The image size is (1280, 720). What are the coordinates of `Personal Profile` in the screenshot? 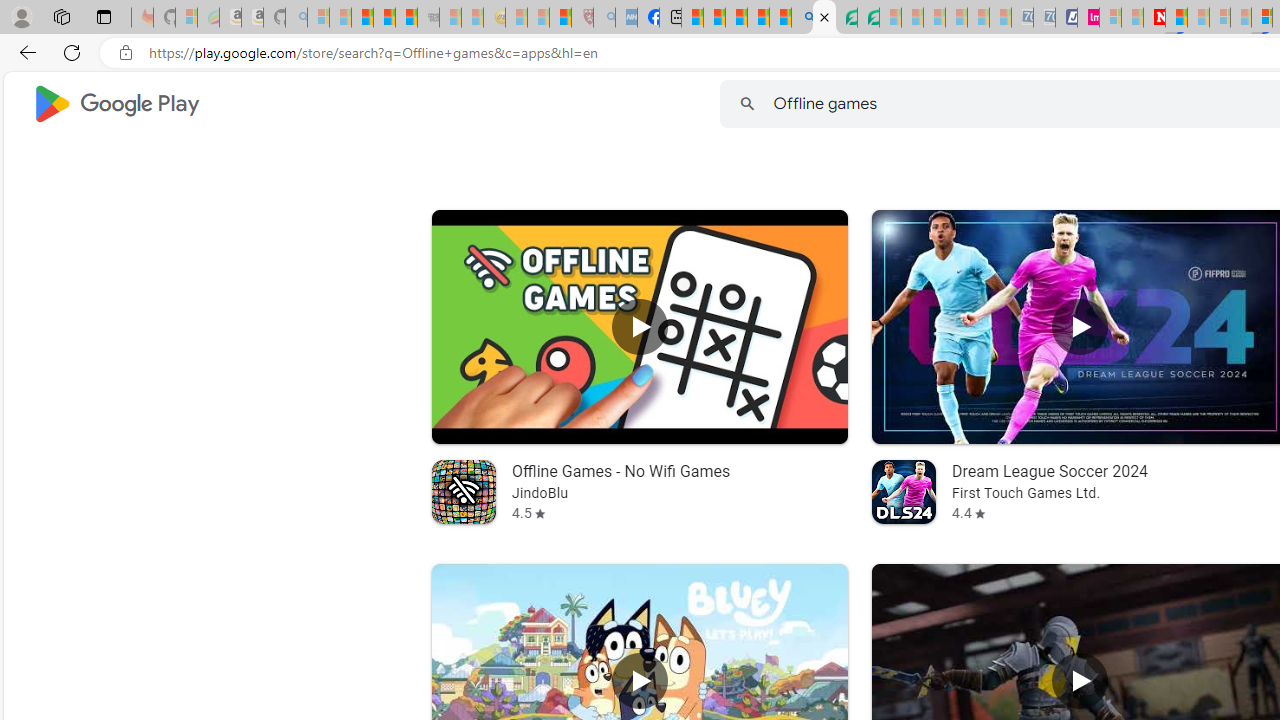 It's located at (21, 16).